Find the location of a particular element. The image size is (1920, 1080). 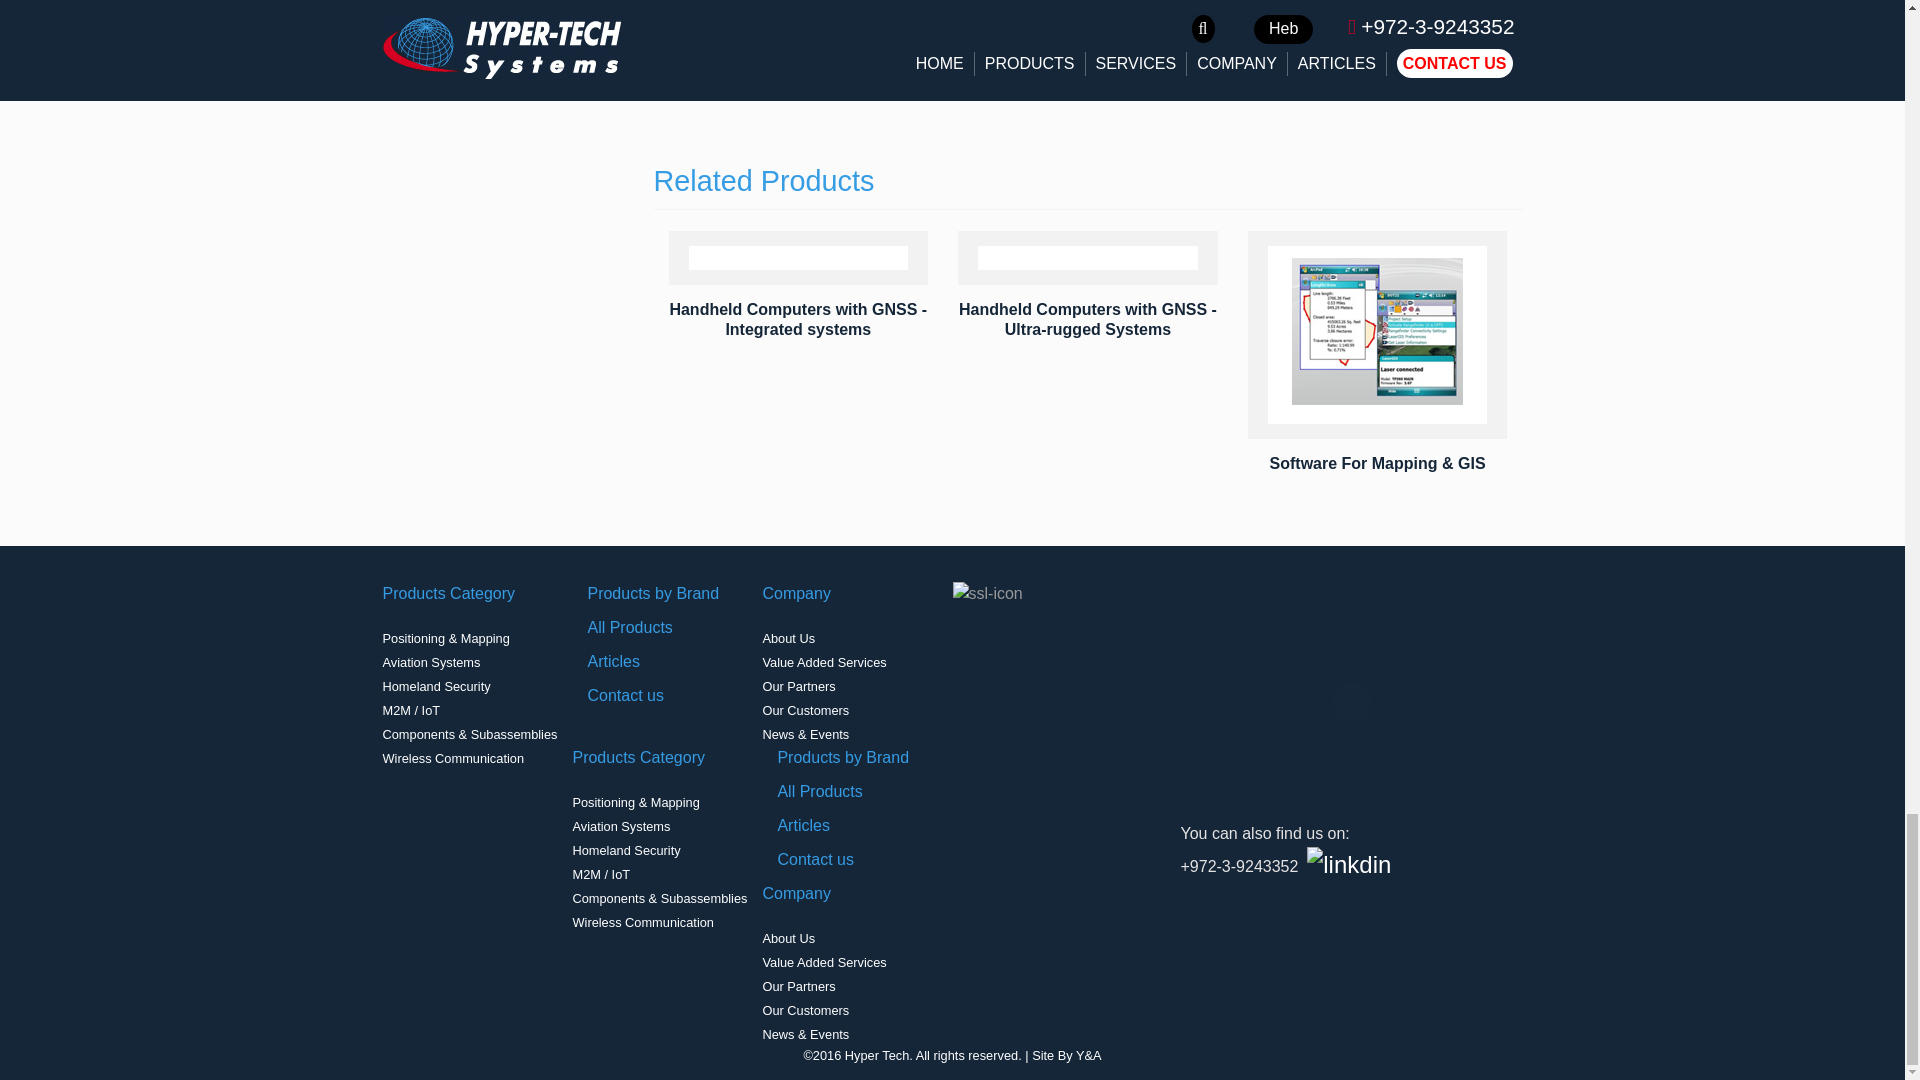

Handheld Computers with GNSS - Integrated systems is located at coordinates (798, 318).